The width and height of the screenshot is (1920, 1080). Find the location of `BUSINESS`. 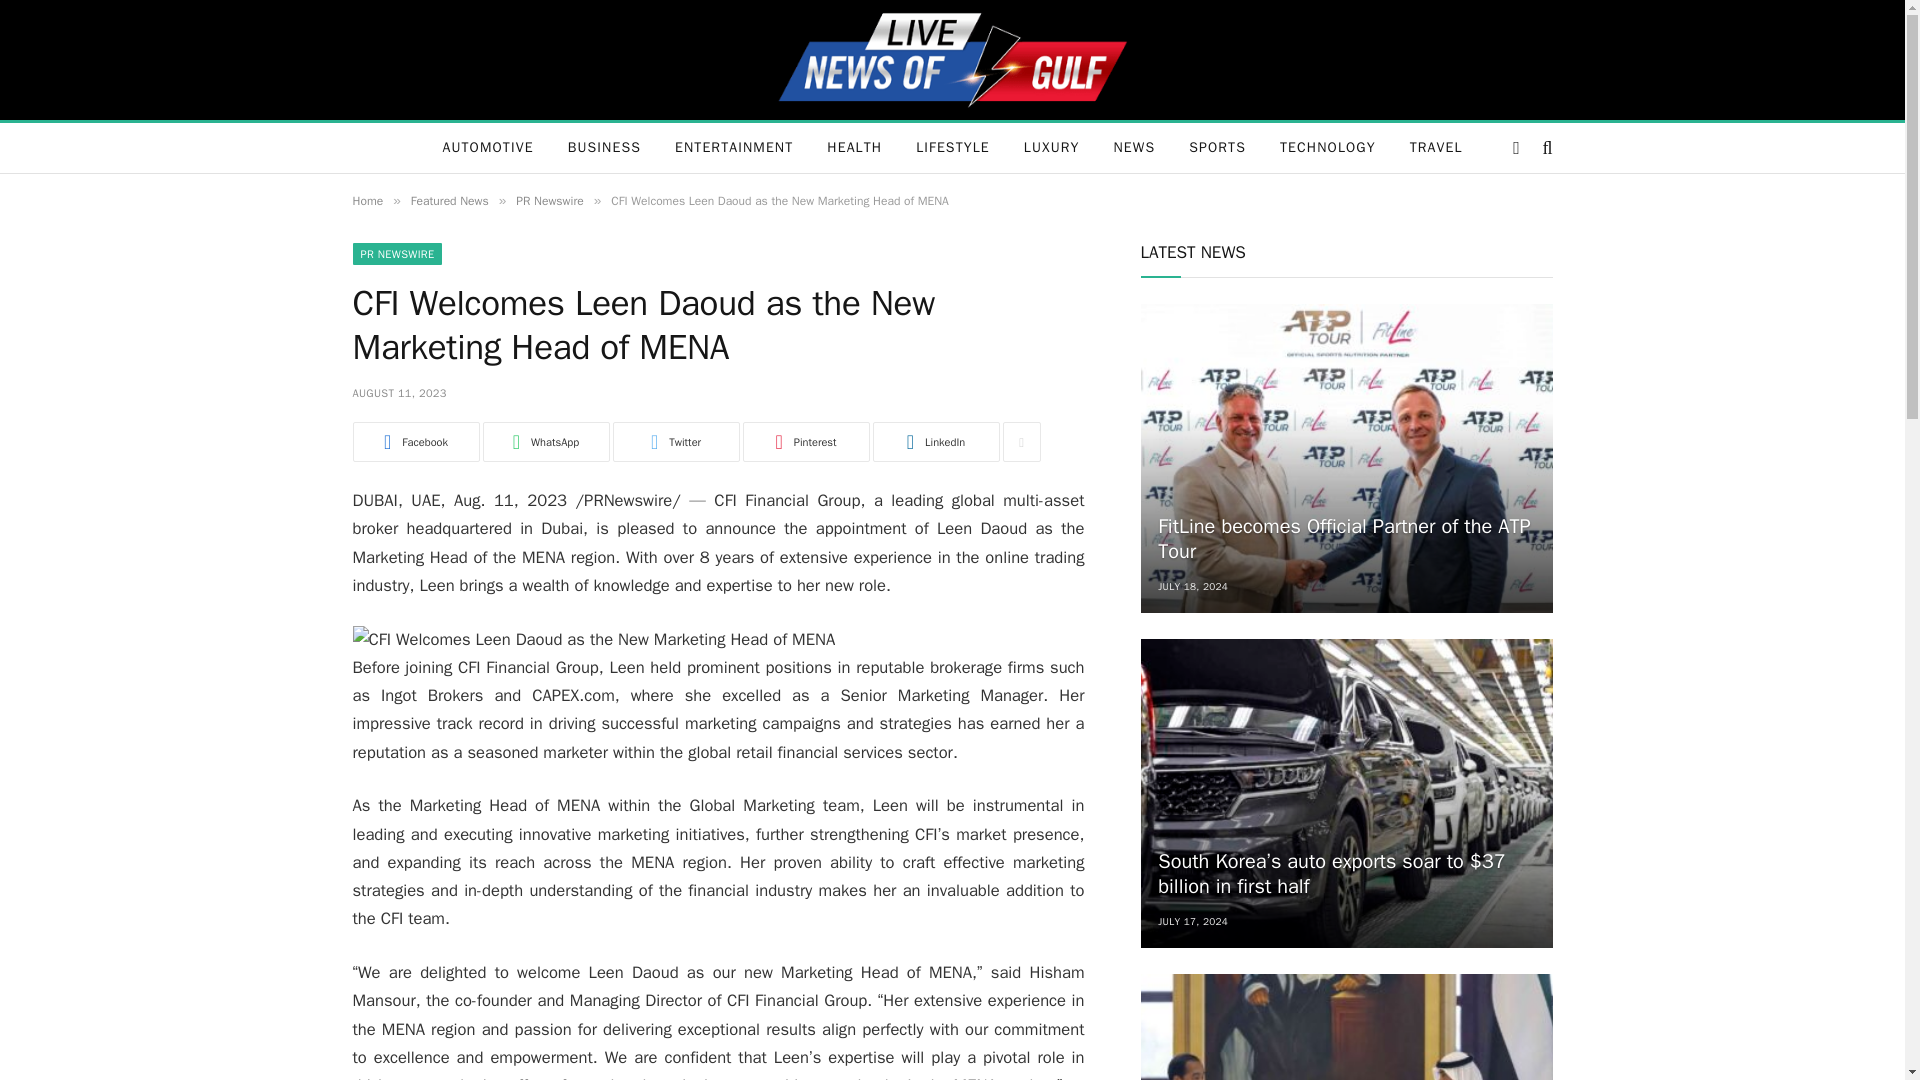

BUSINESS is located at coordinates (604, 148).